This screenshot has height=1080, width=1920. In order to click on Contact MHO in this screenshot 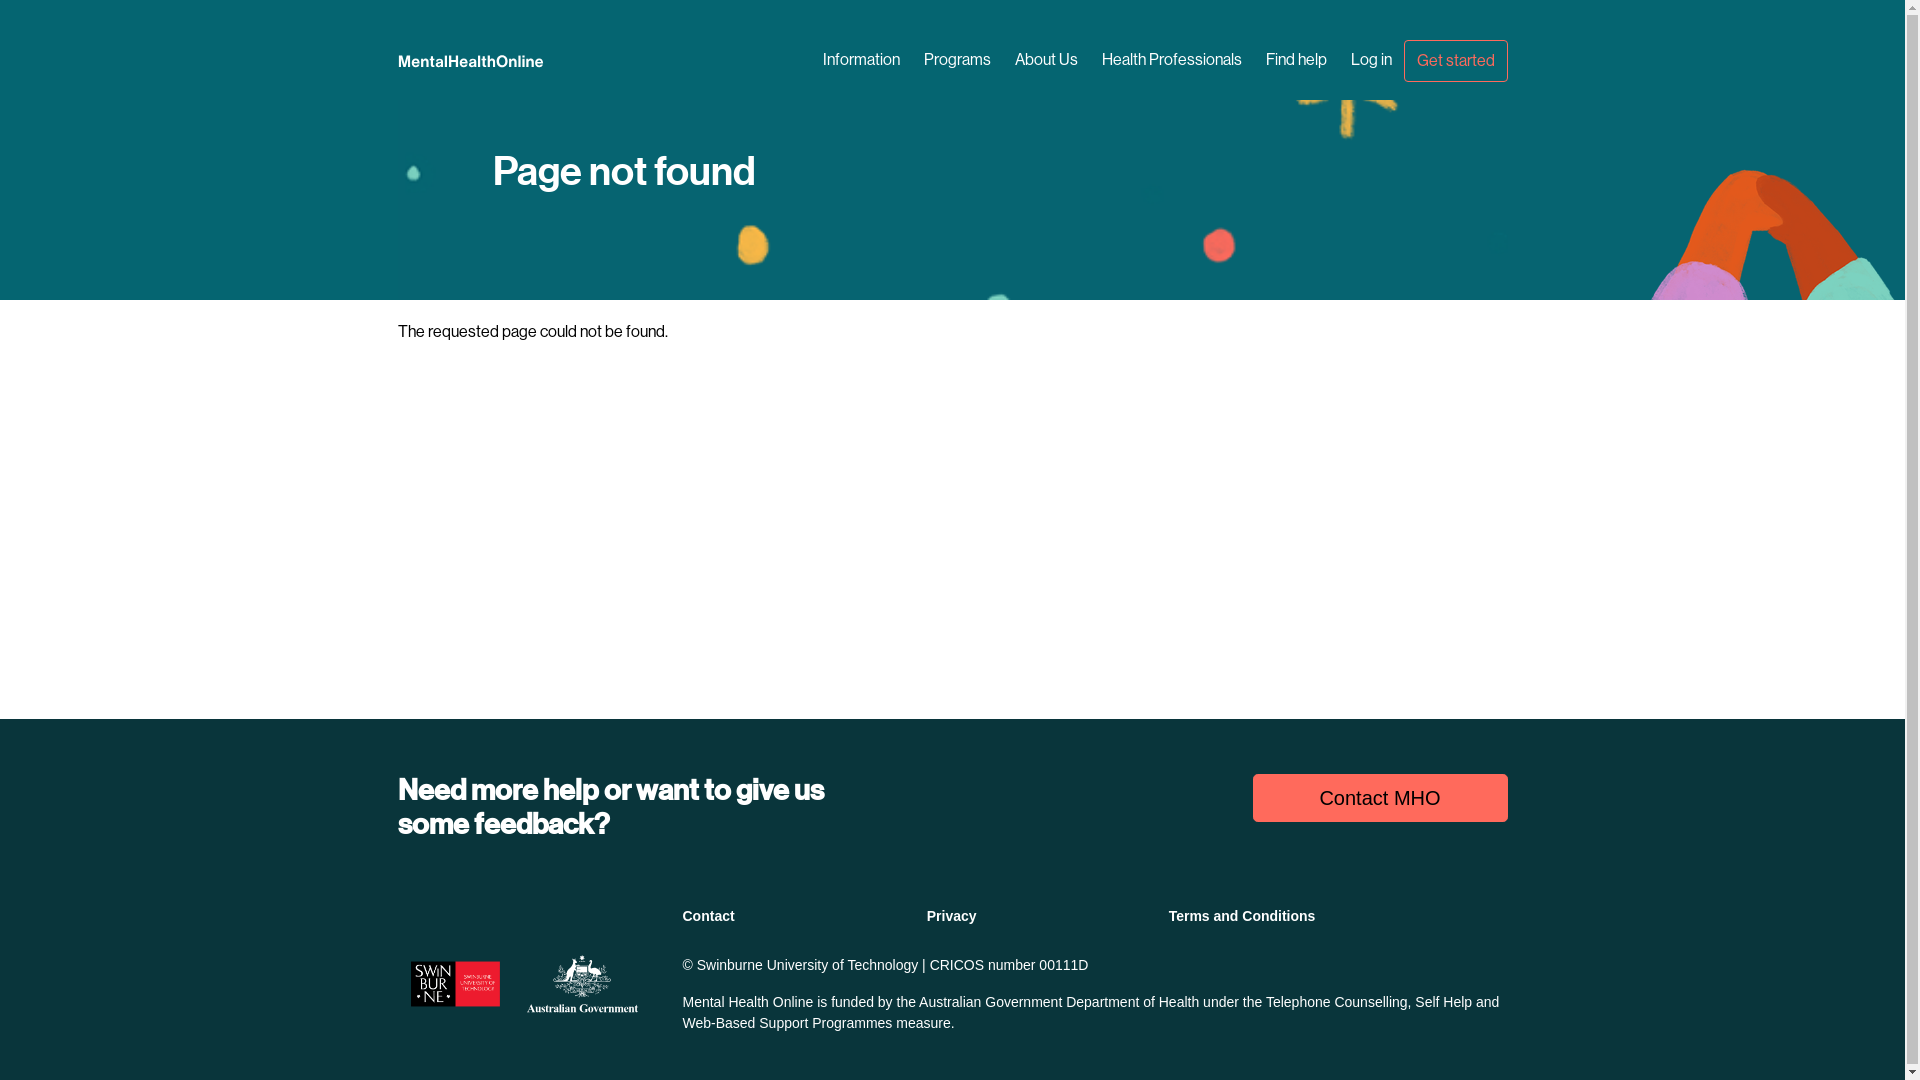, I will do `click(1380, 798)`.